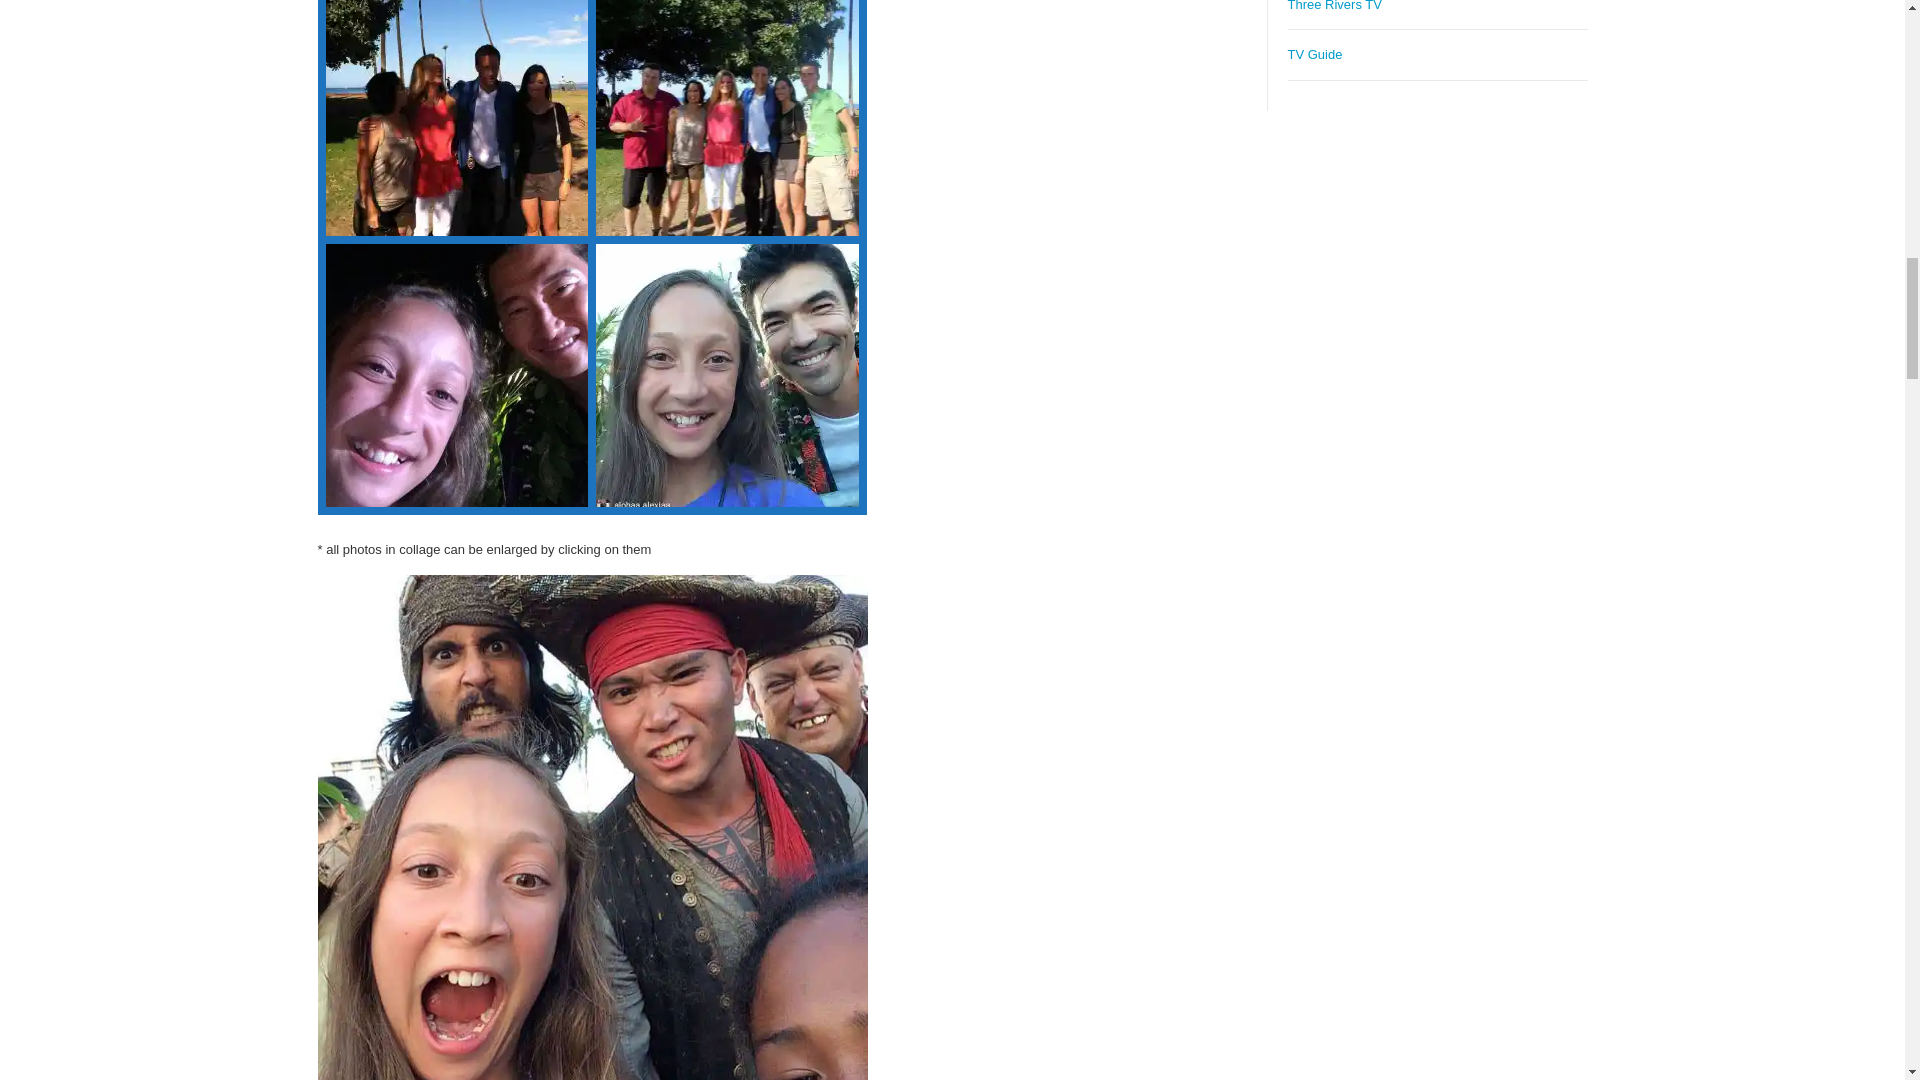 Image resolution: width=1920 pixels, height=1080 pixels. What do you see at coordinates (740, 122) in the screenshot?
I see `Sunset on the Beach fan experience` at bounding box center [740, 122].